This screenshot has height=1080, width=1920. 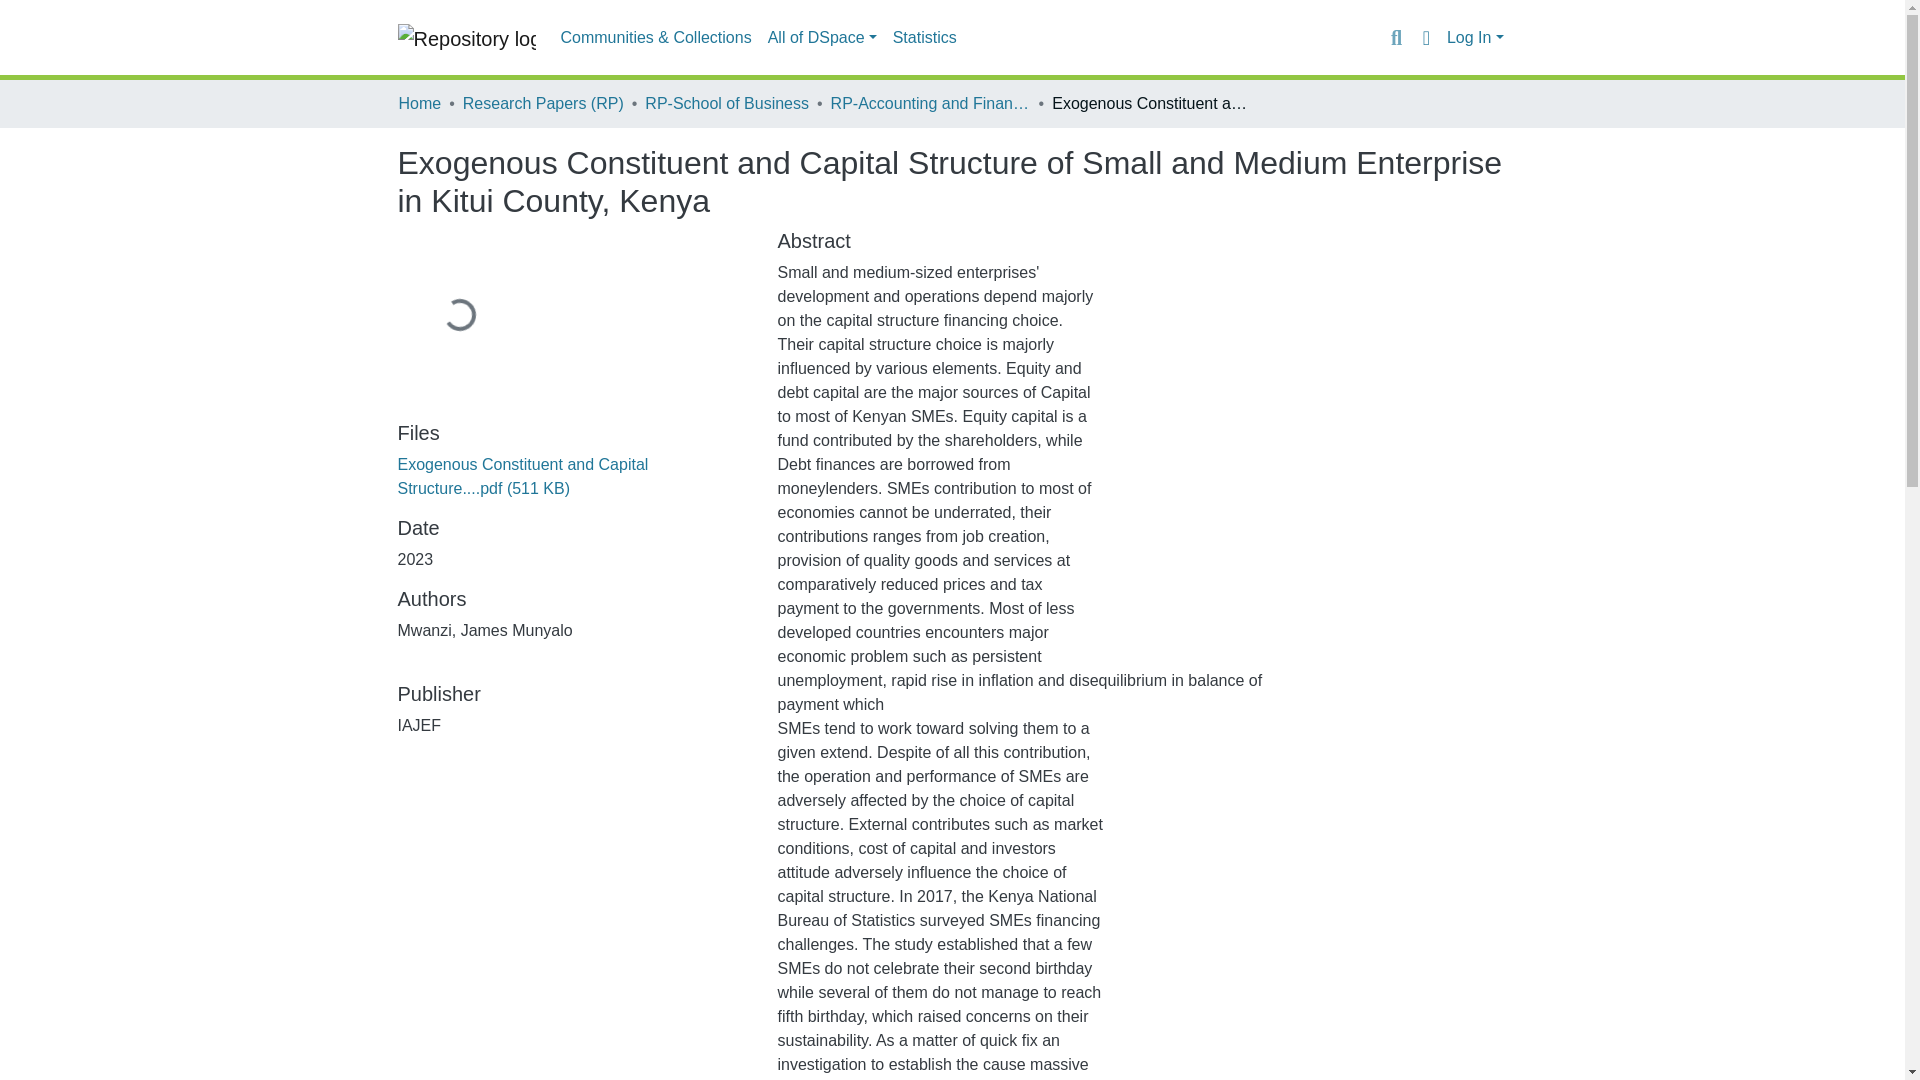 I want to click on RP-Accounting and Finance Department, so click(x=931, y=103).